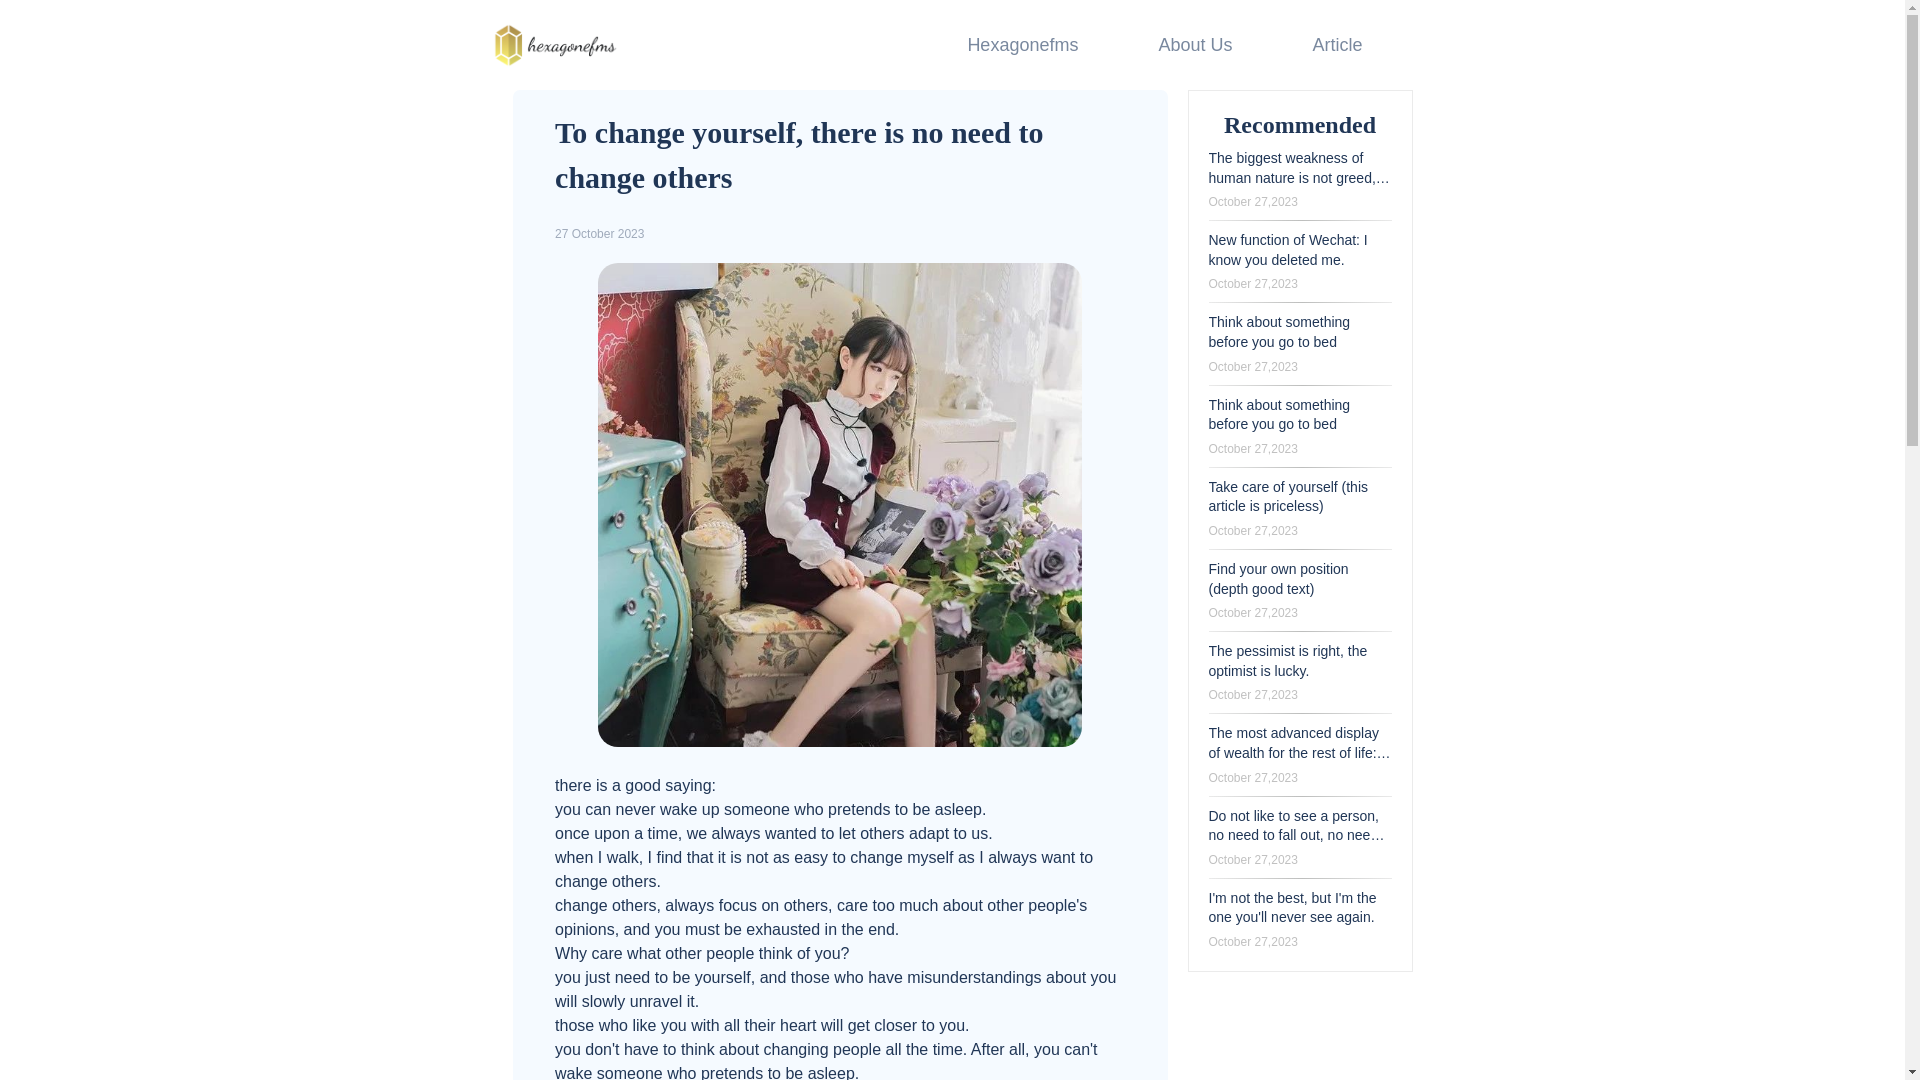 This screenshot has height=1080, width=1920. What do you see at coordinates (1287, 250) in the screenshot?
I see `New function of Wechat: I know you deleted me.` at bounding box center [1287, 250].